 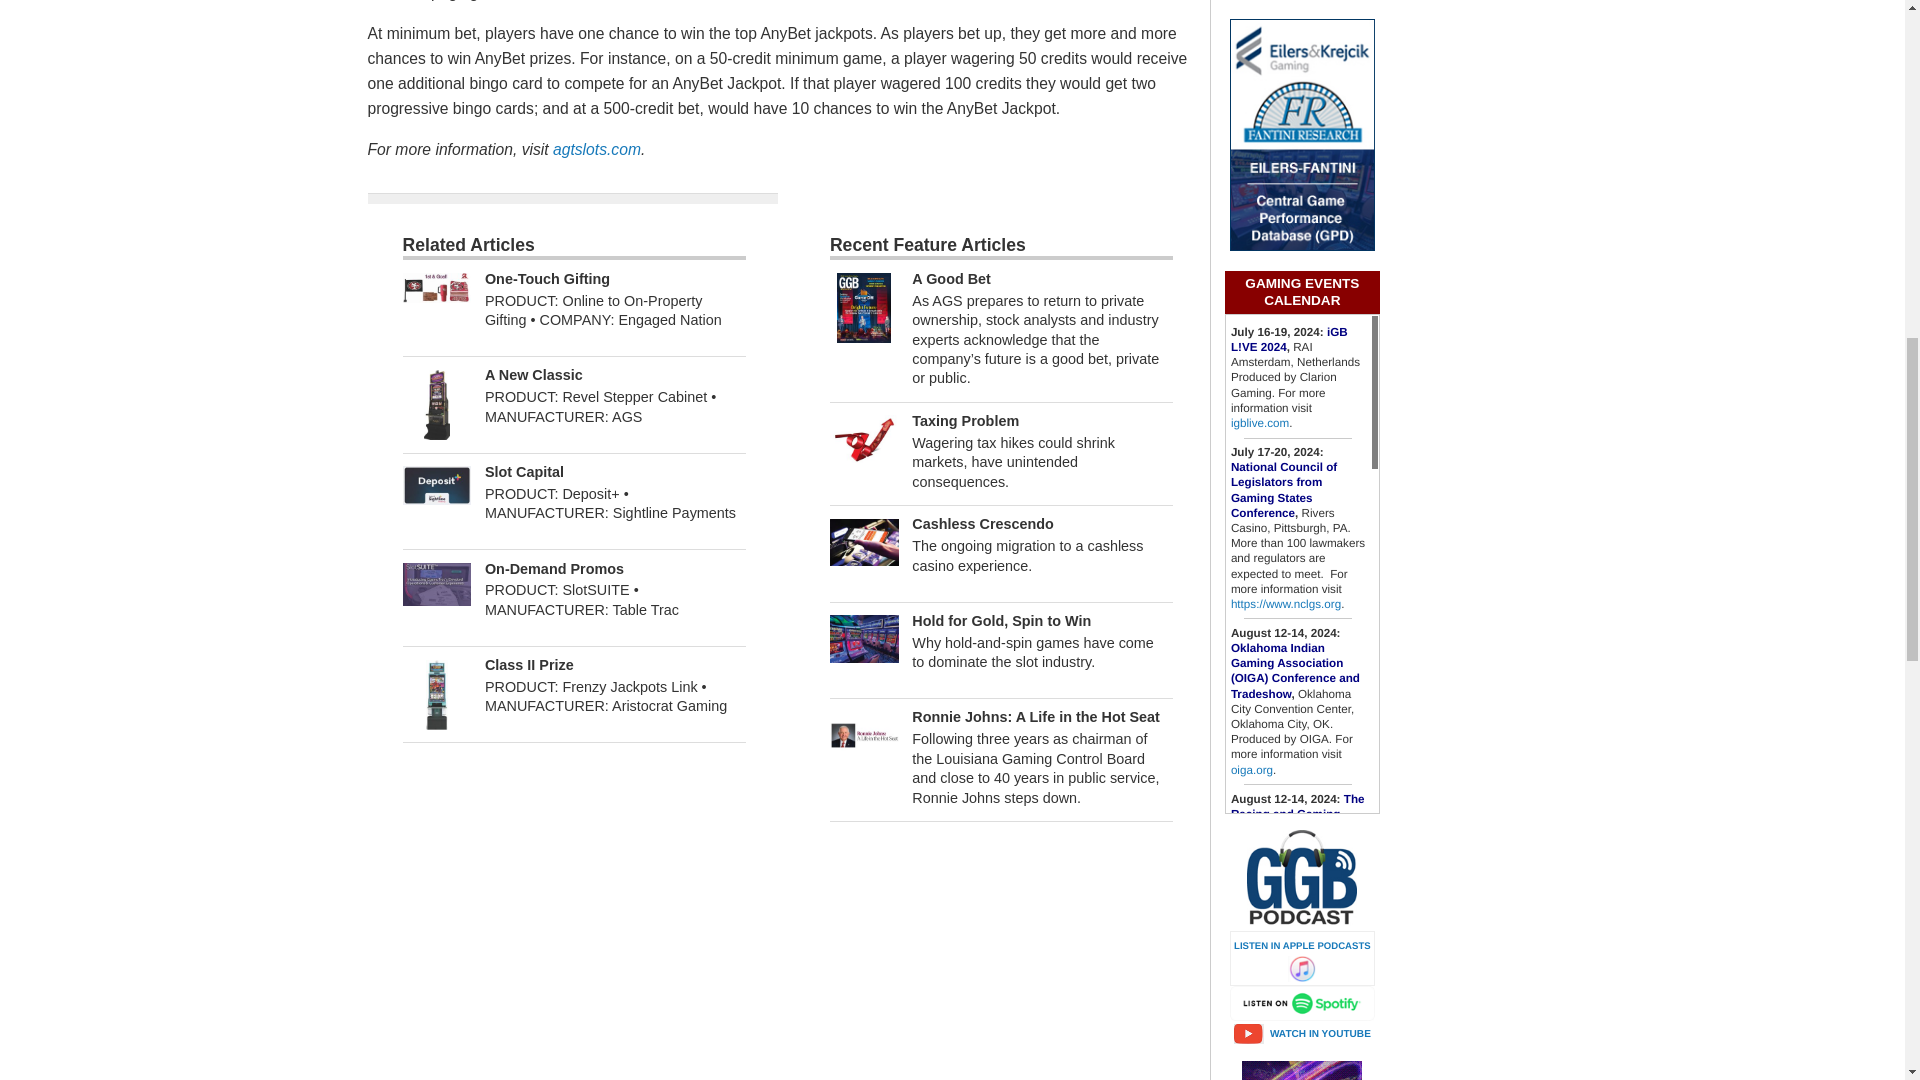 I want to click on Slot Capital, so click(x=524, y=472).